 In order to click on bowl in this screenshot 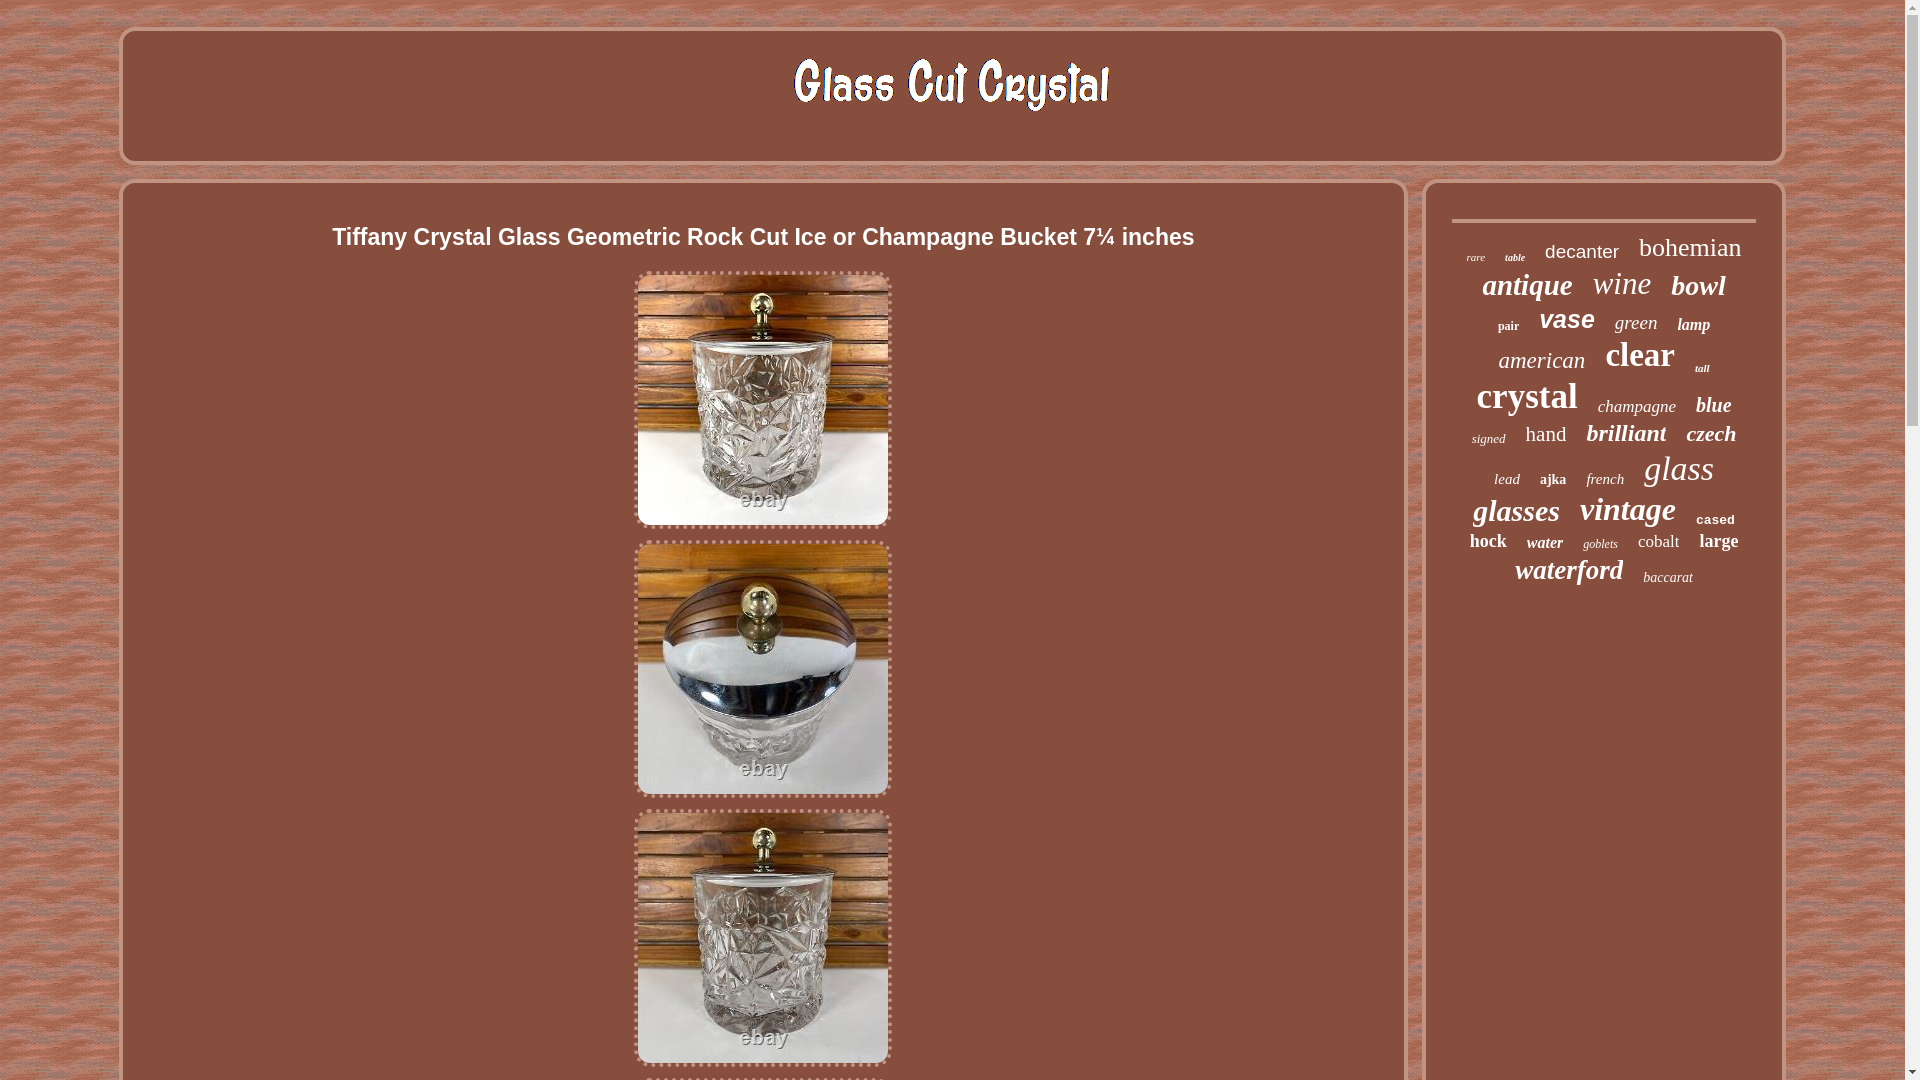, I will do `click(1697, 286)`.